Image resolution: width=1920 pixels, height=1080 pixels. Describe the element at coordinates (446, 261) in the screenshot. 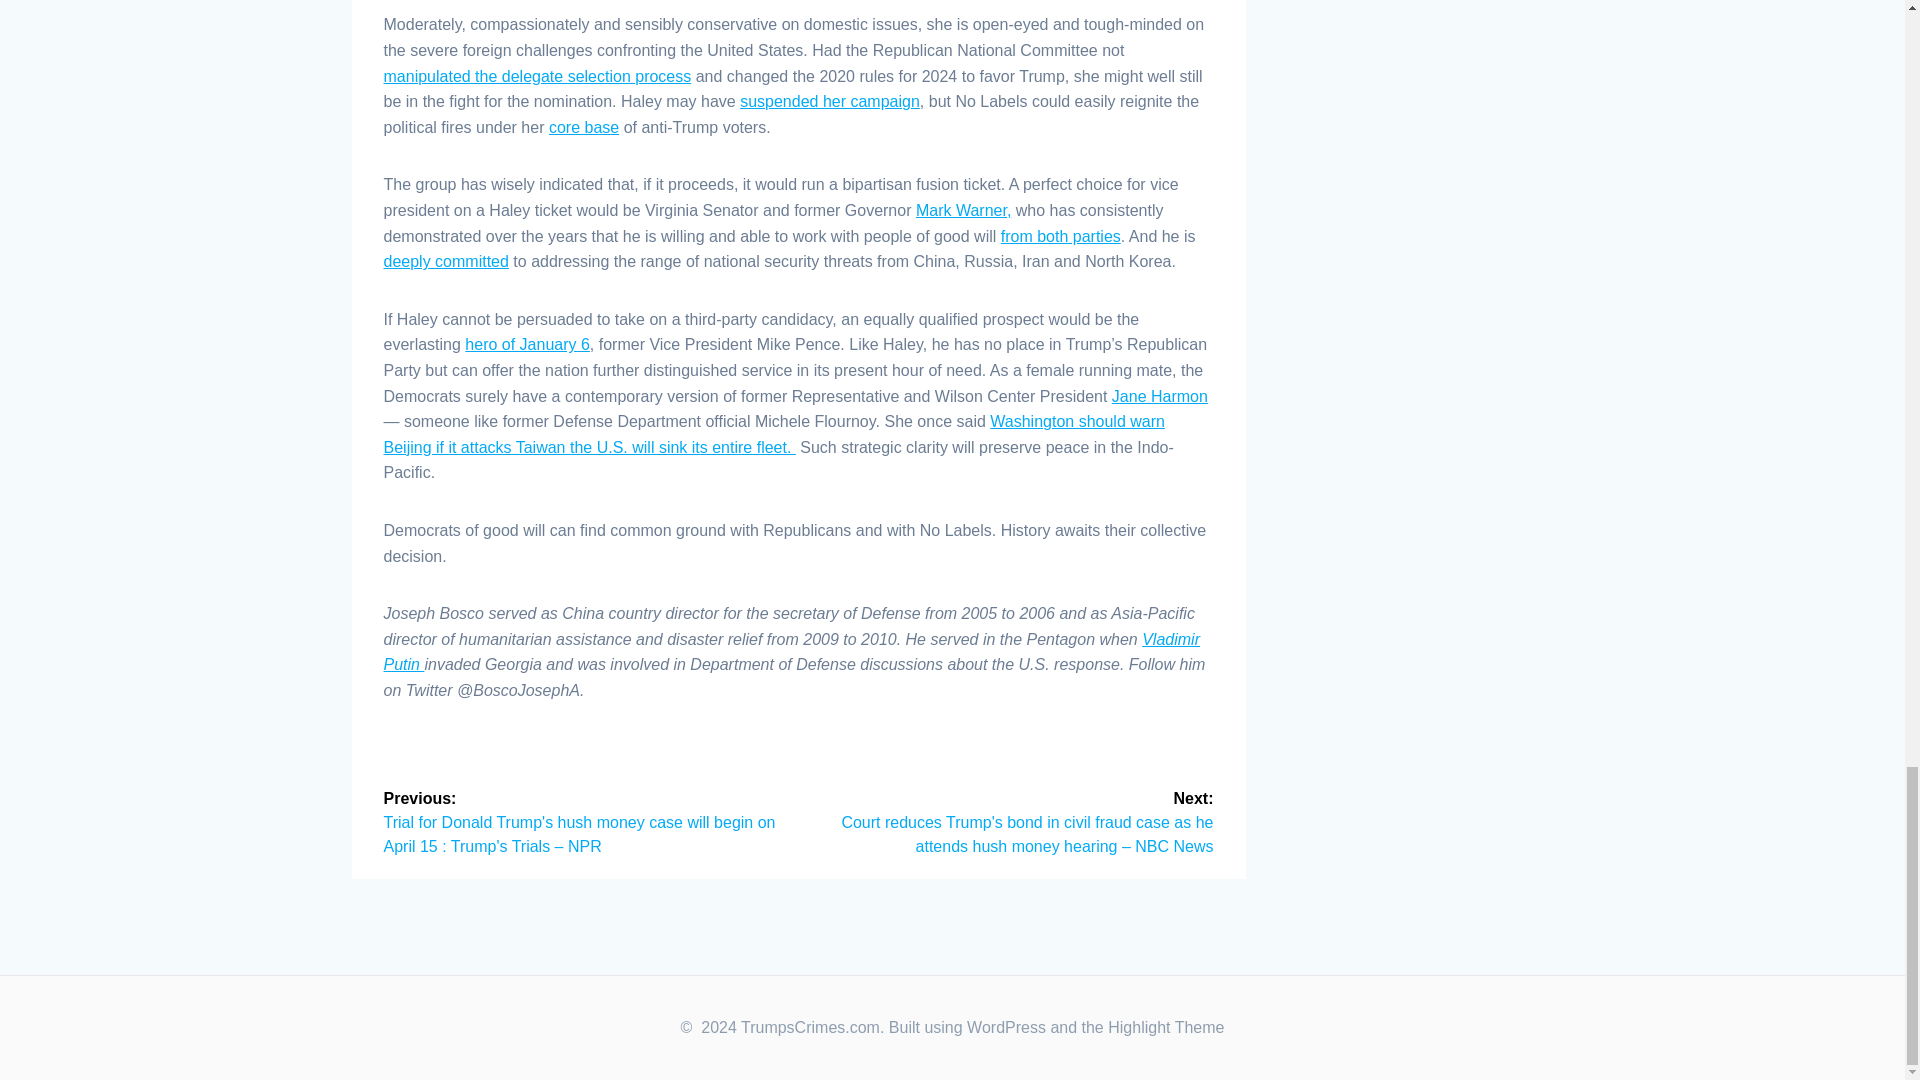

I see `deeply committed` at that location.